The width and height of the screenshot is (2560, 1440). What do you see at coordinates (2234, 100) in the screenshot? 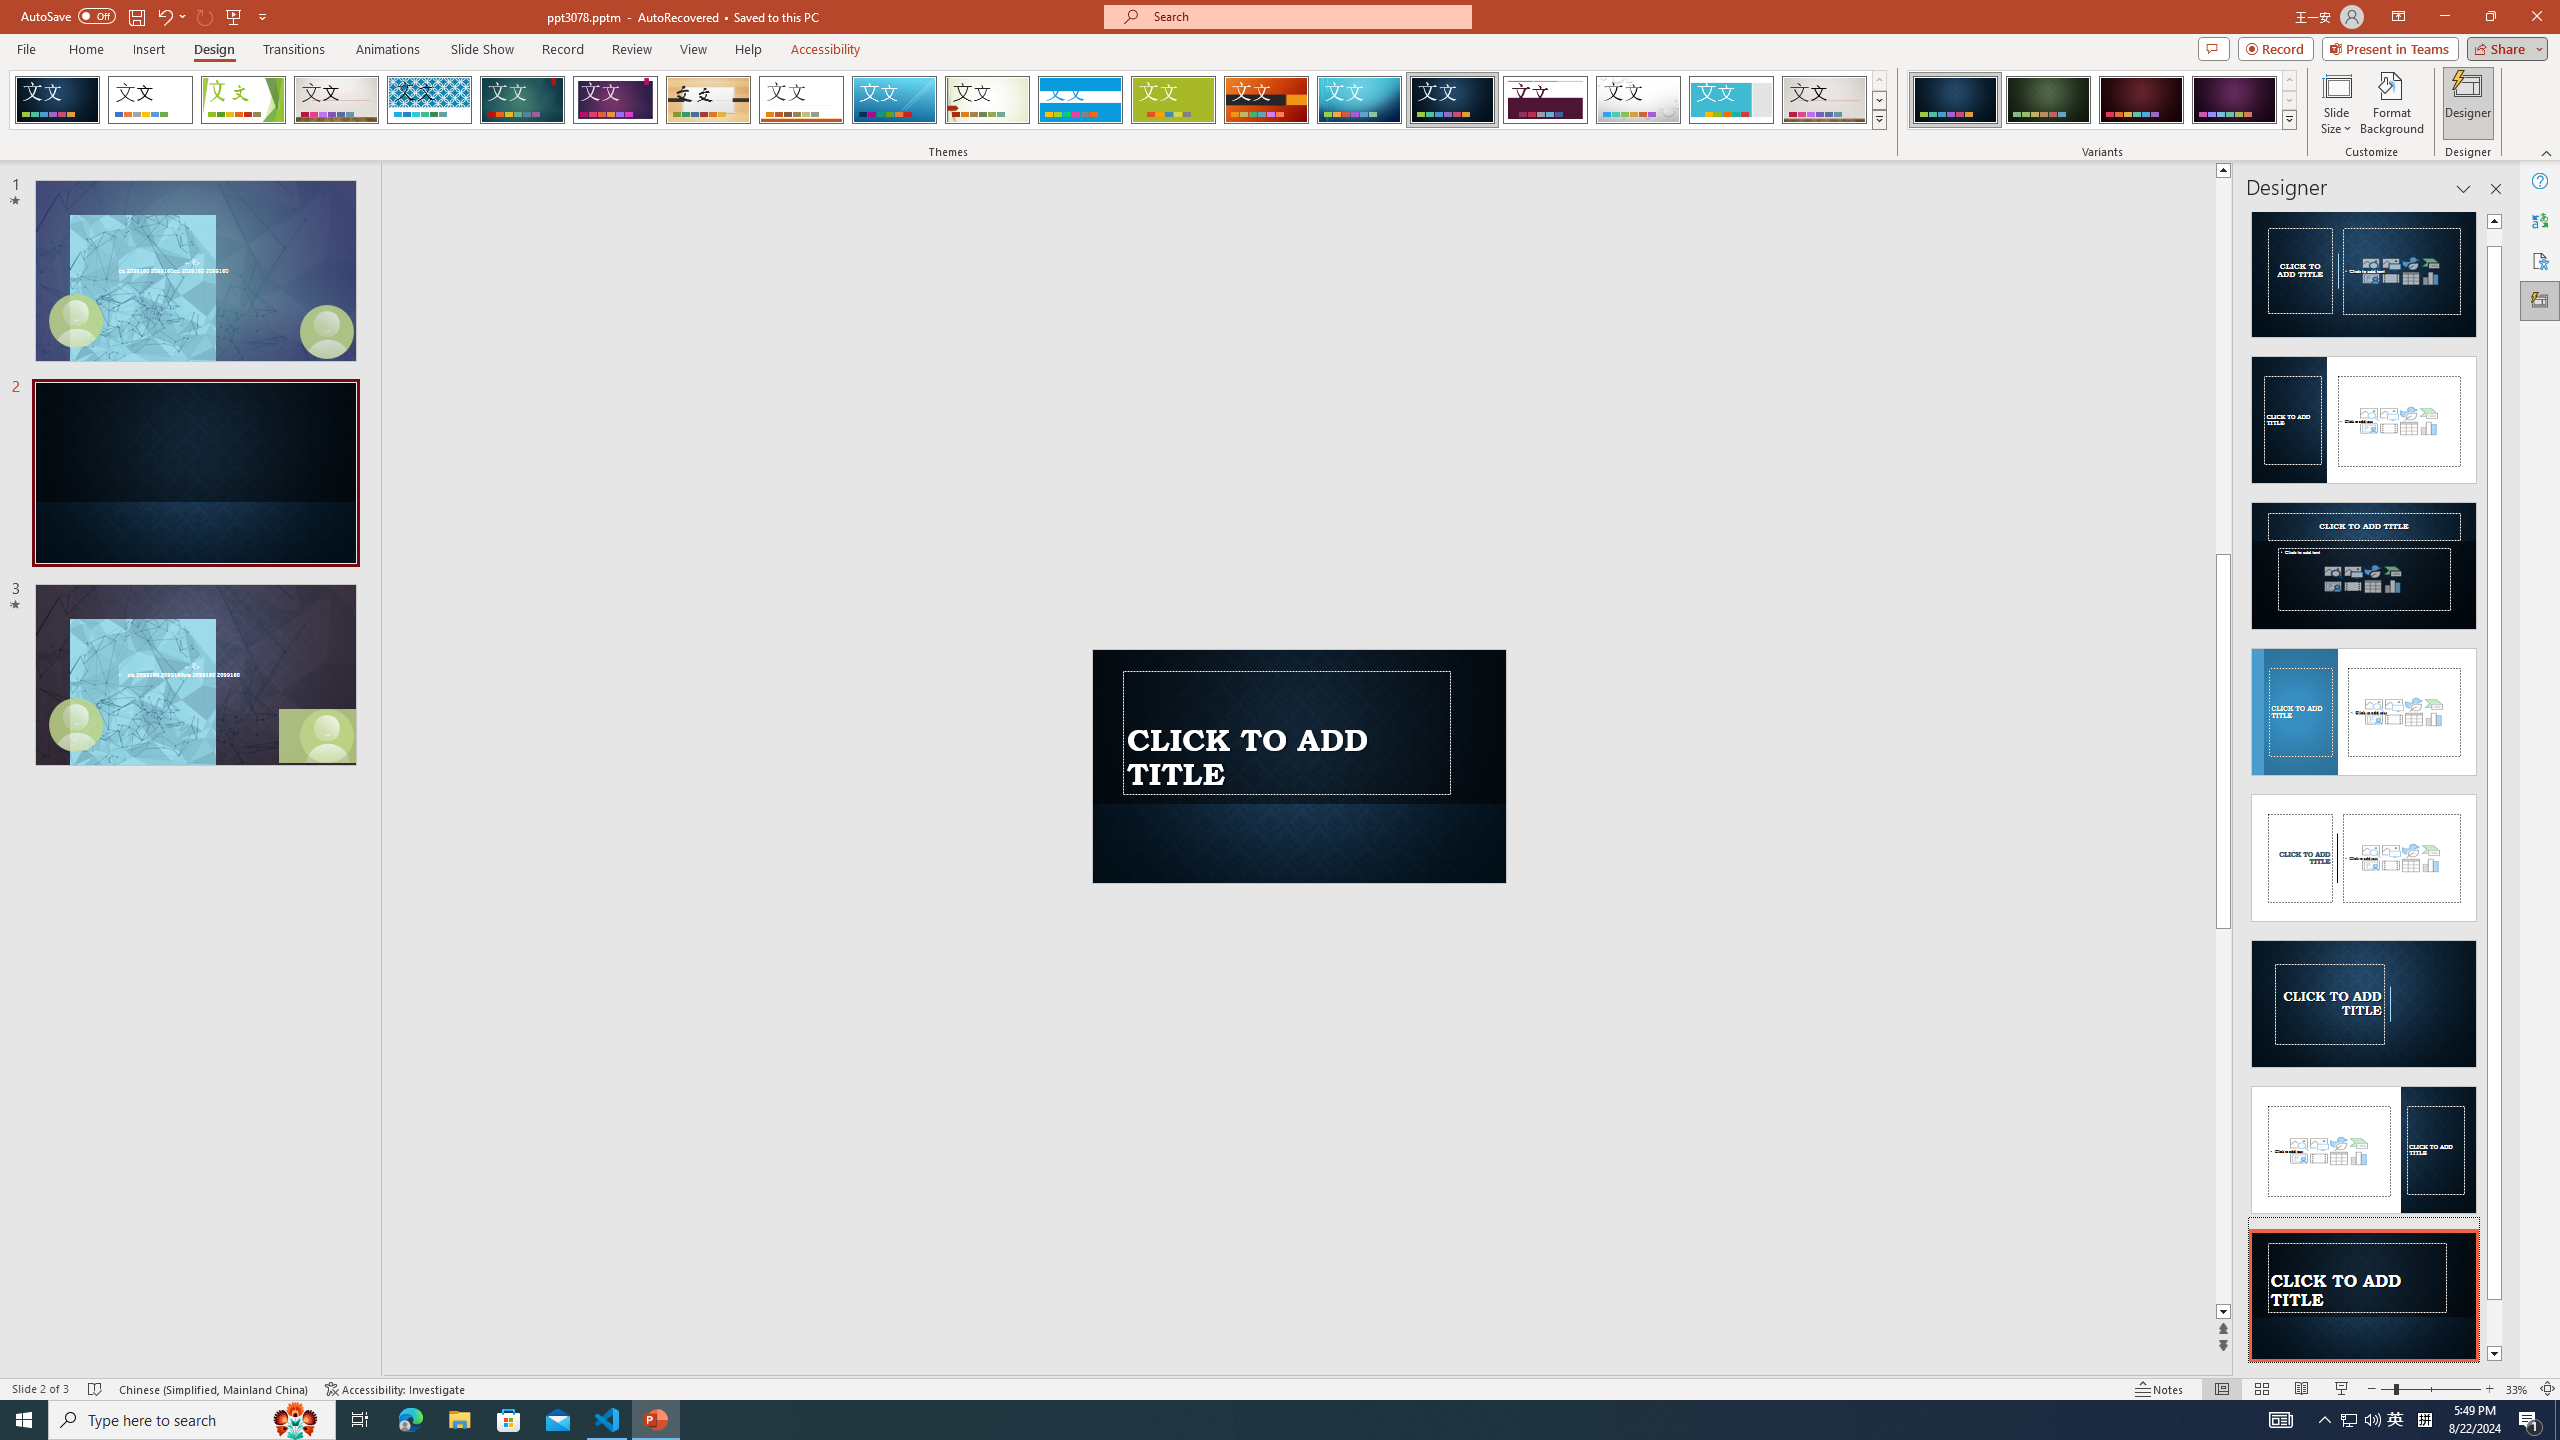
I see `Damask Variant 4` at bounding box center [2234, 100].